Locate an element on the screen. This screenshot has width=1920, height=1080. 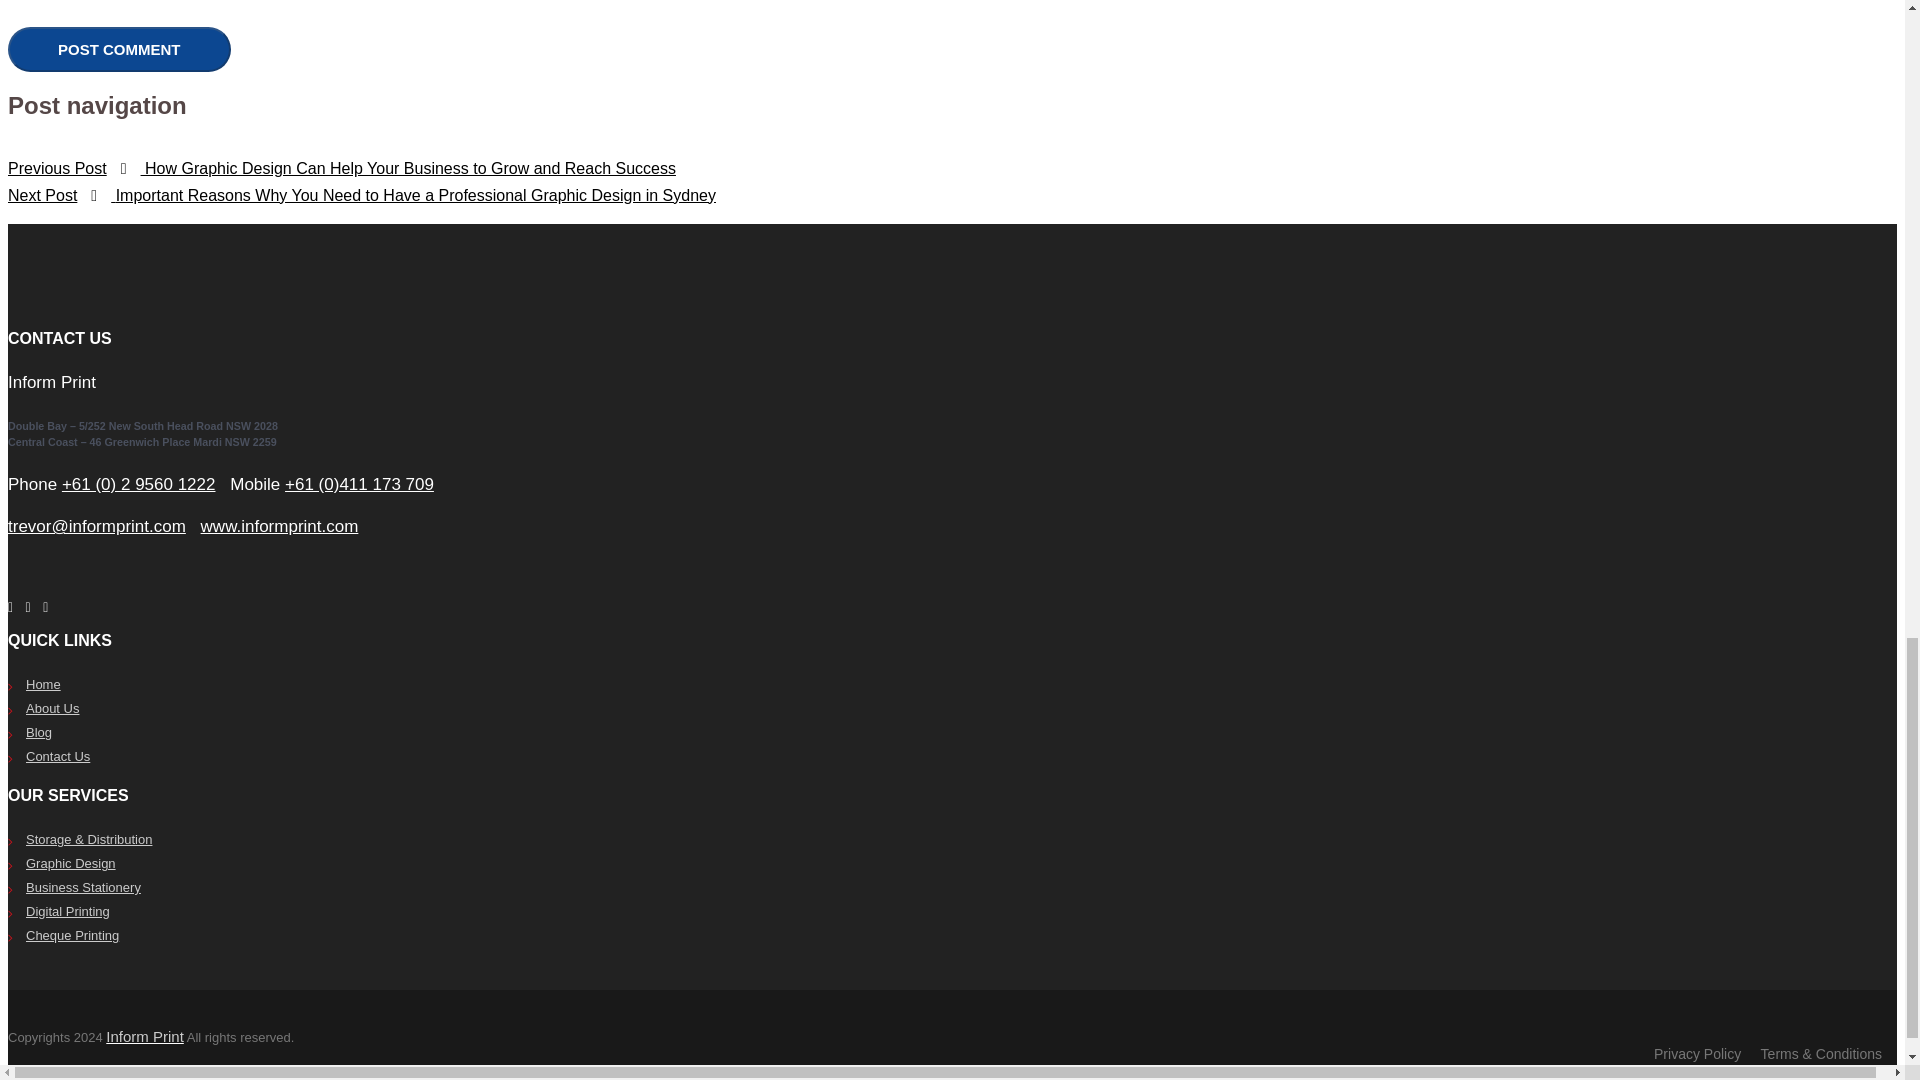
About Us is located at coordinates (52, 708).